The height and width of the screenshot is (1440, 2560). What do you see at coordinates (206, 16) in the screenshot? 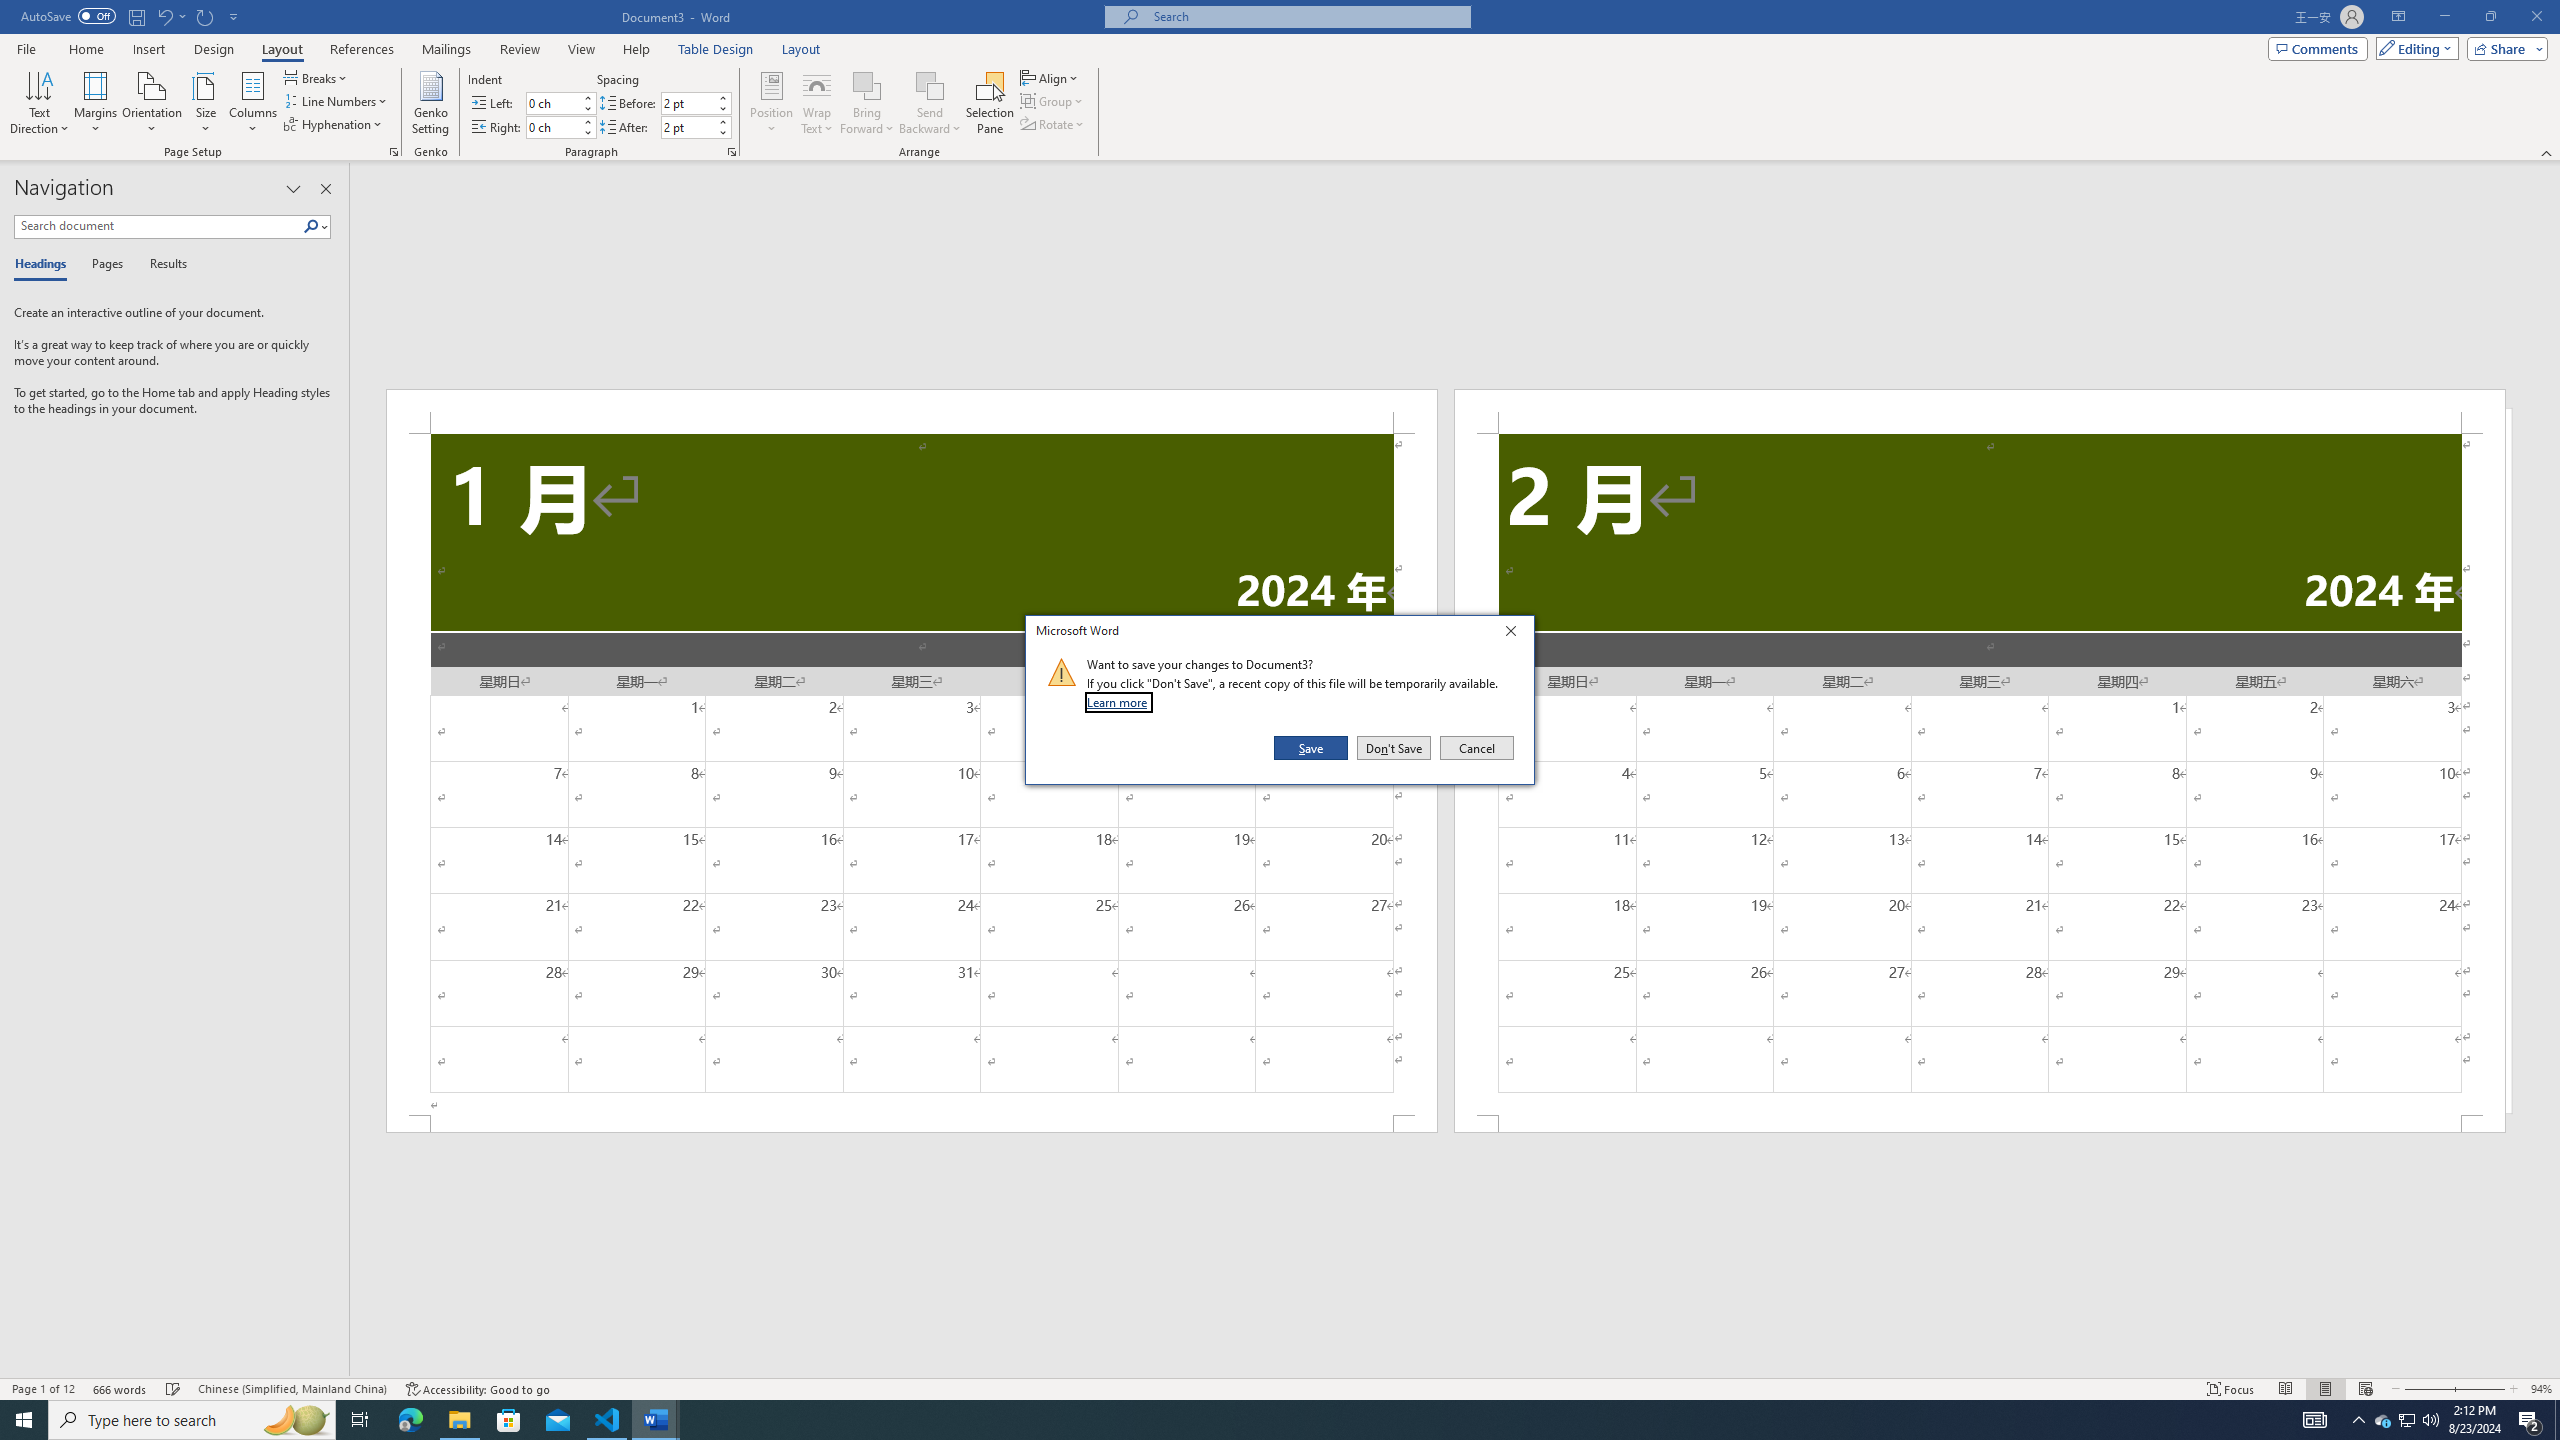
I see `Repeat Doc Close` at bounding box center [206, 16].